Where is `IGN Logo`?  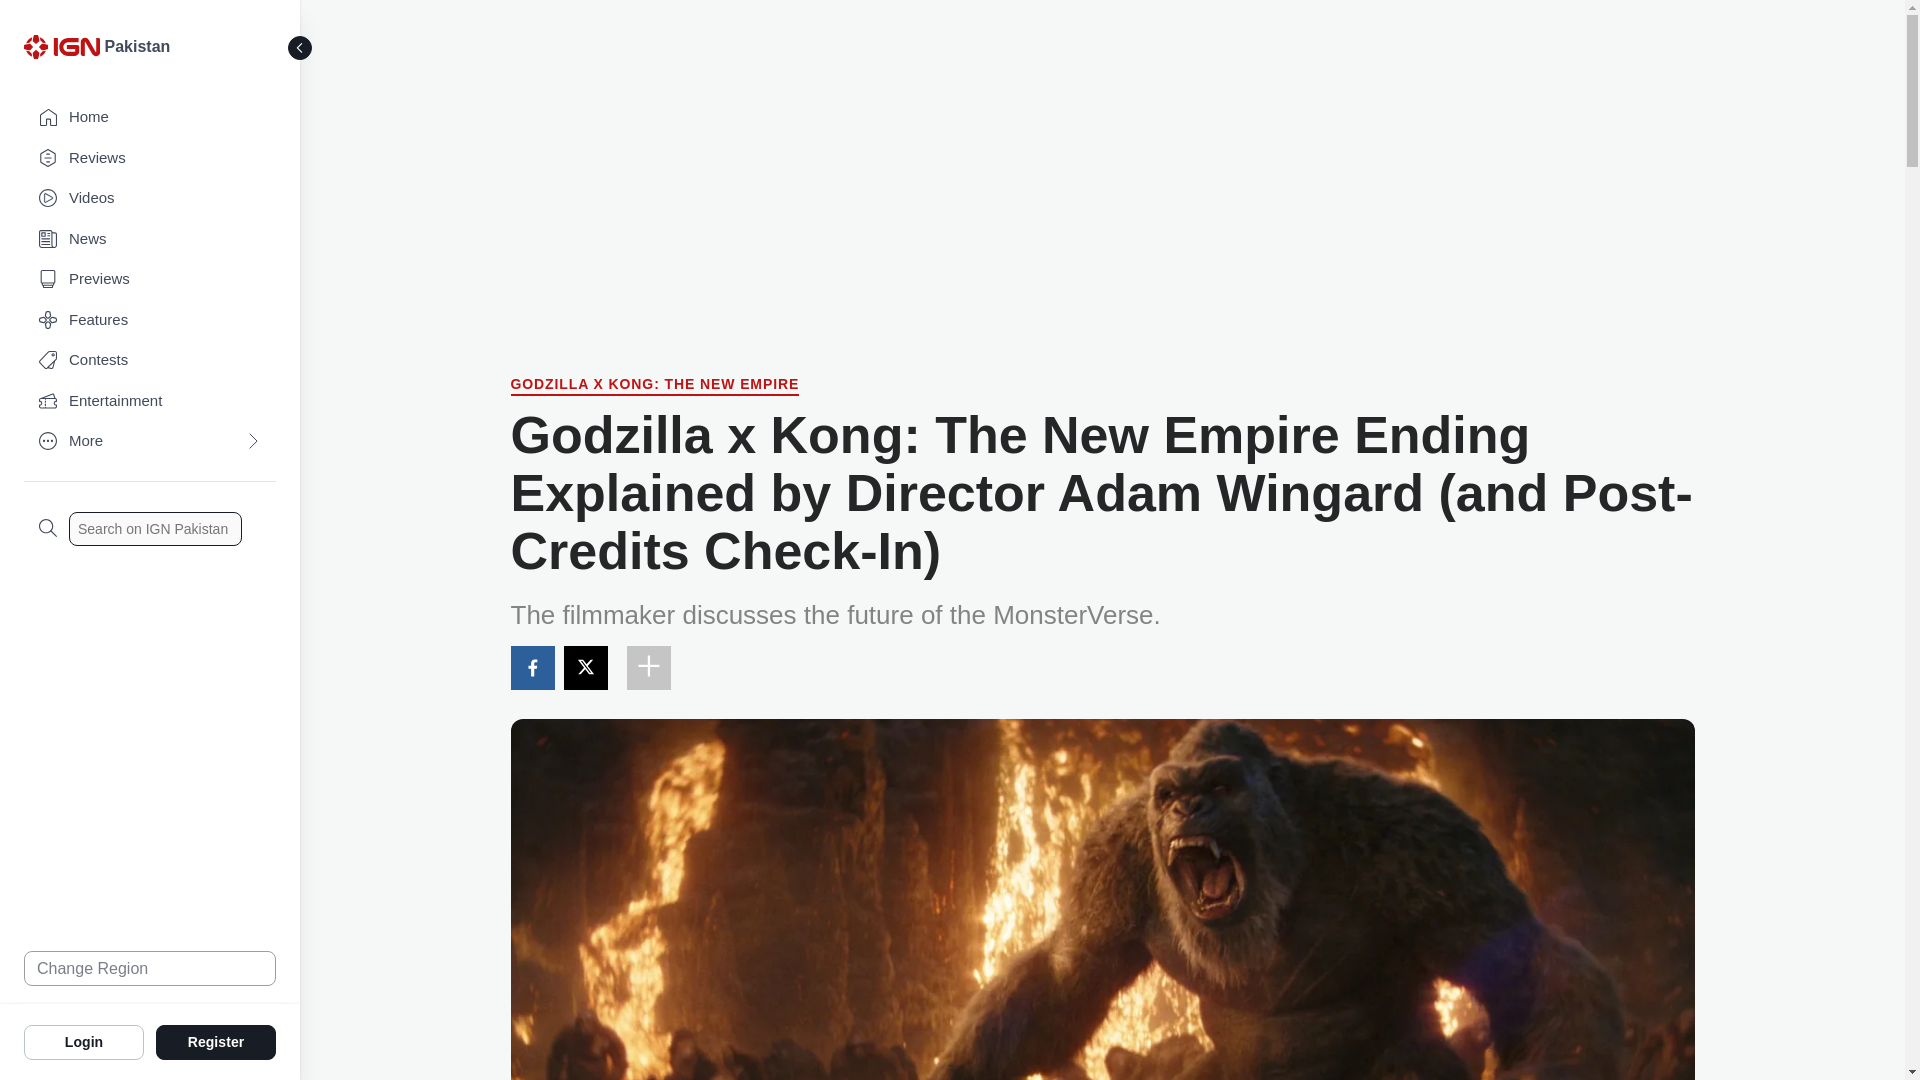 IGN Logo is located at coordinates (61, 46).